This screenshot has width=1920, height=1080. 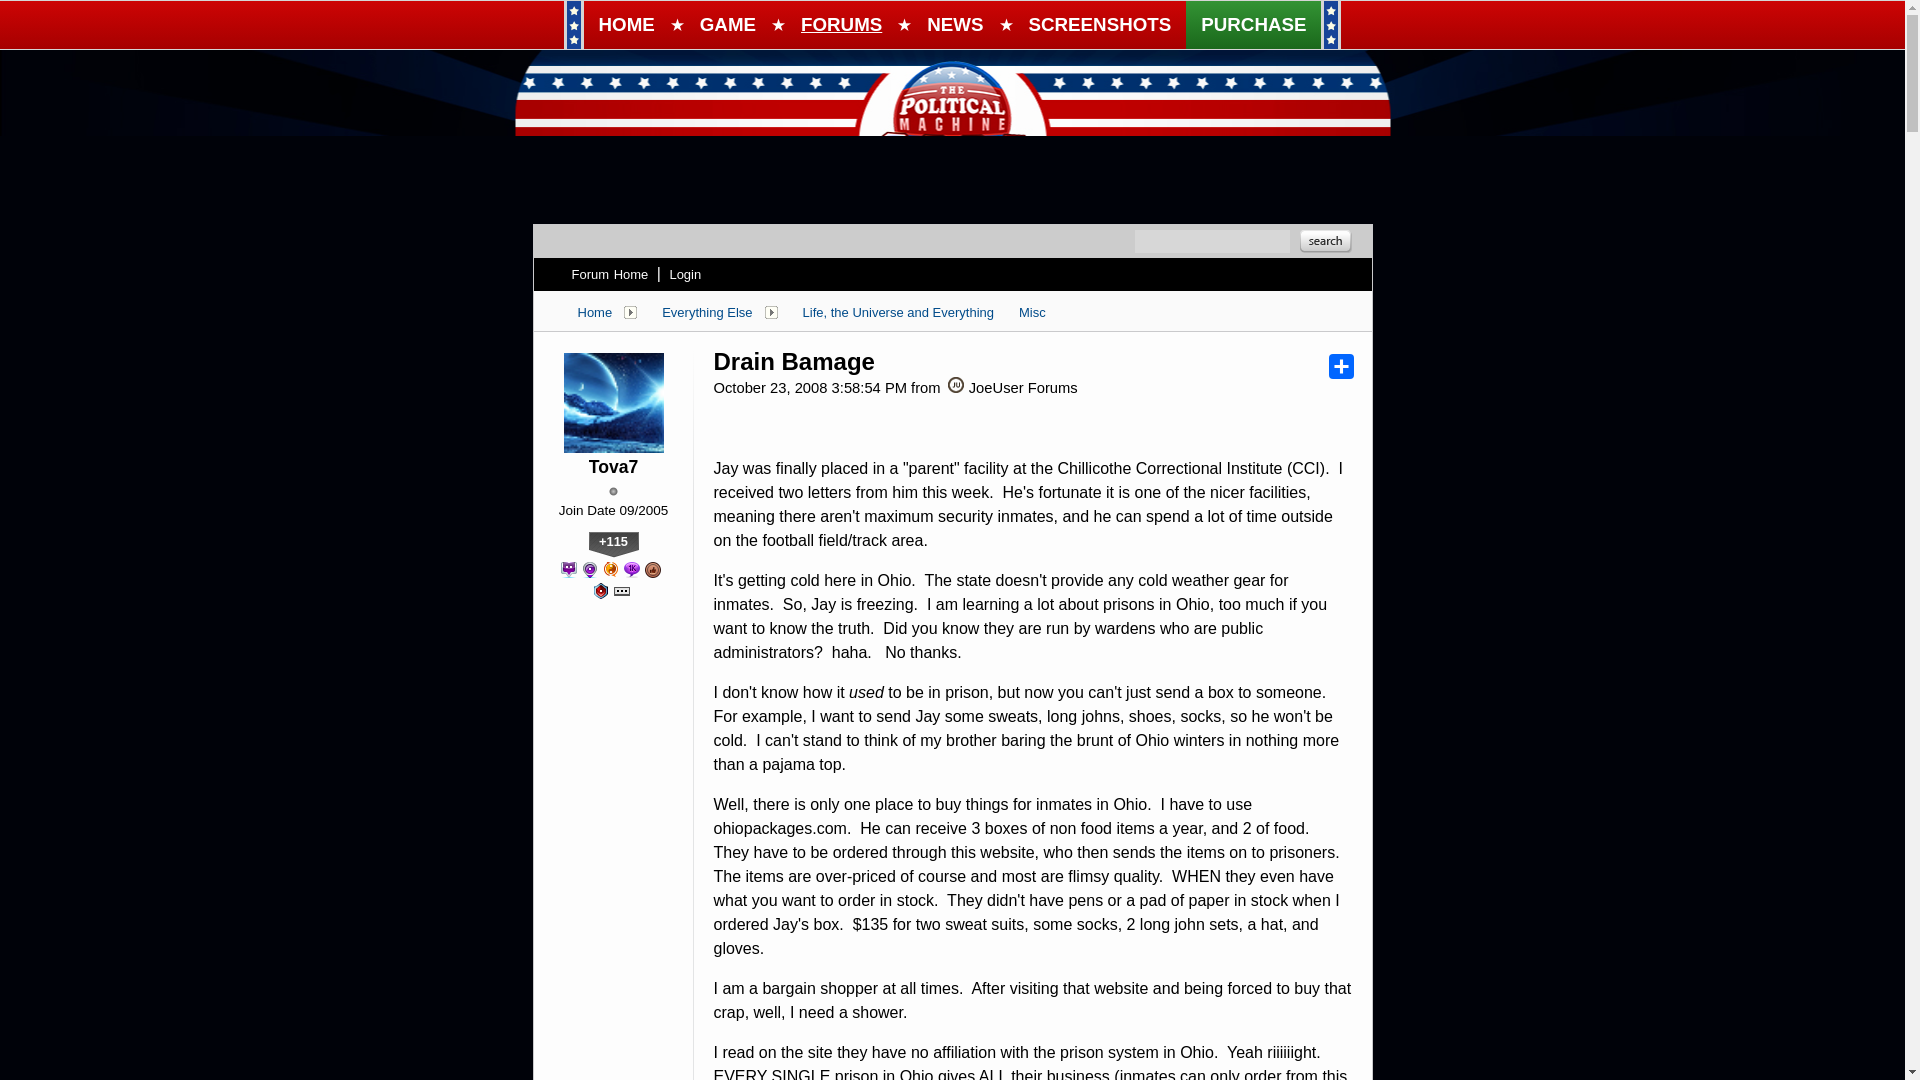 What do you see at coordinates (956, 384) in the screenshot?
I see `JoeUser Forums` at bounding box center [956, 384].